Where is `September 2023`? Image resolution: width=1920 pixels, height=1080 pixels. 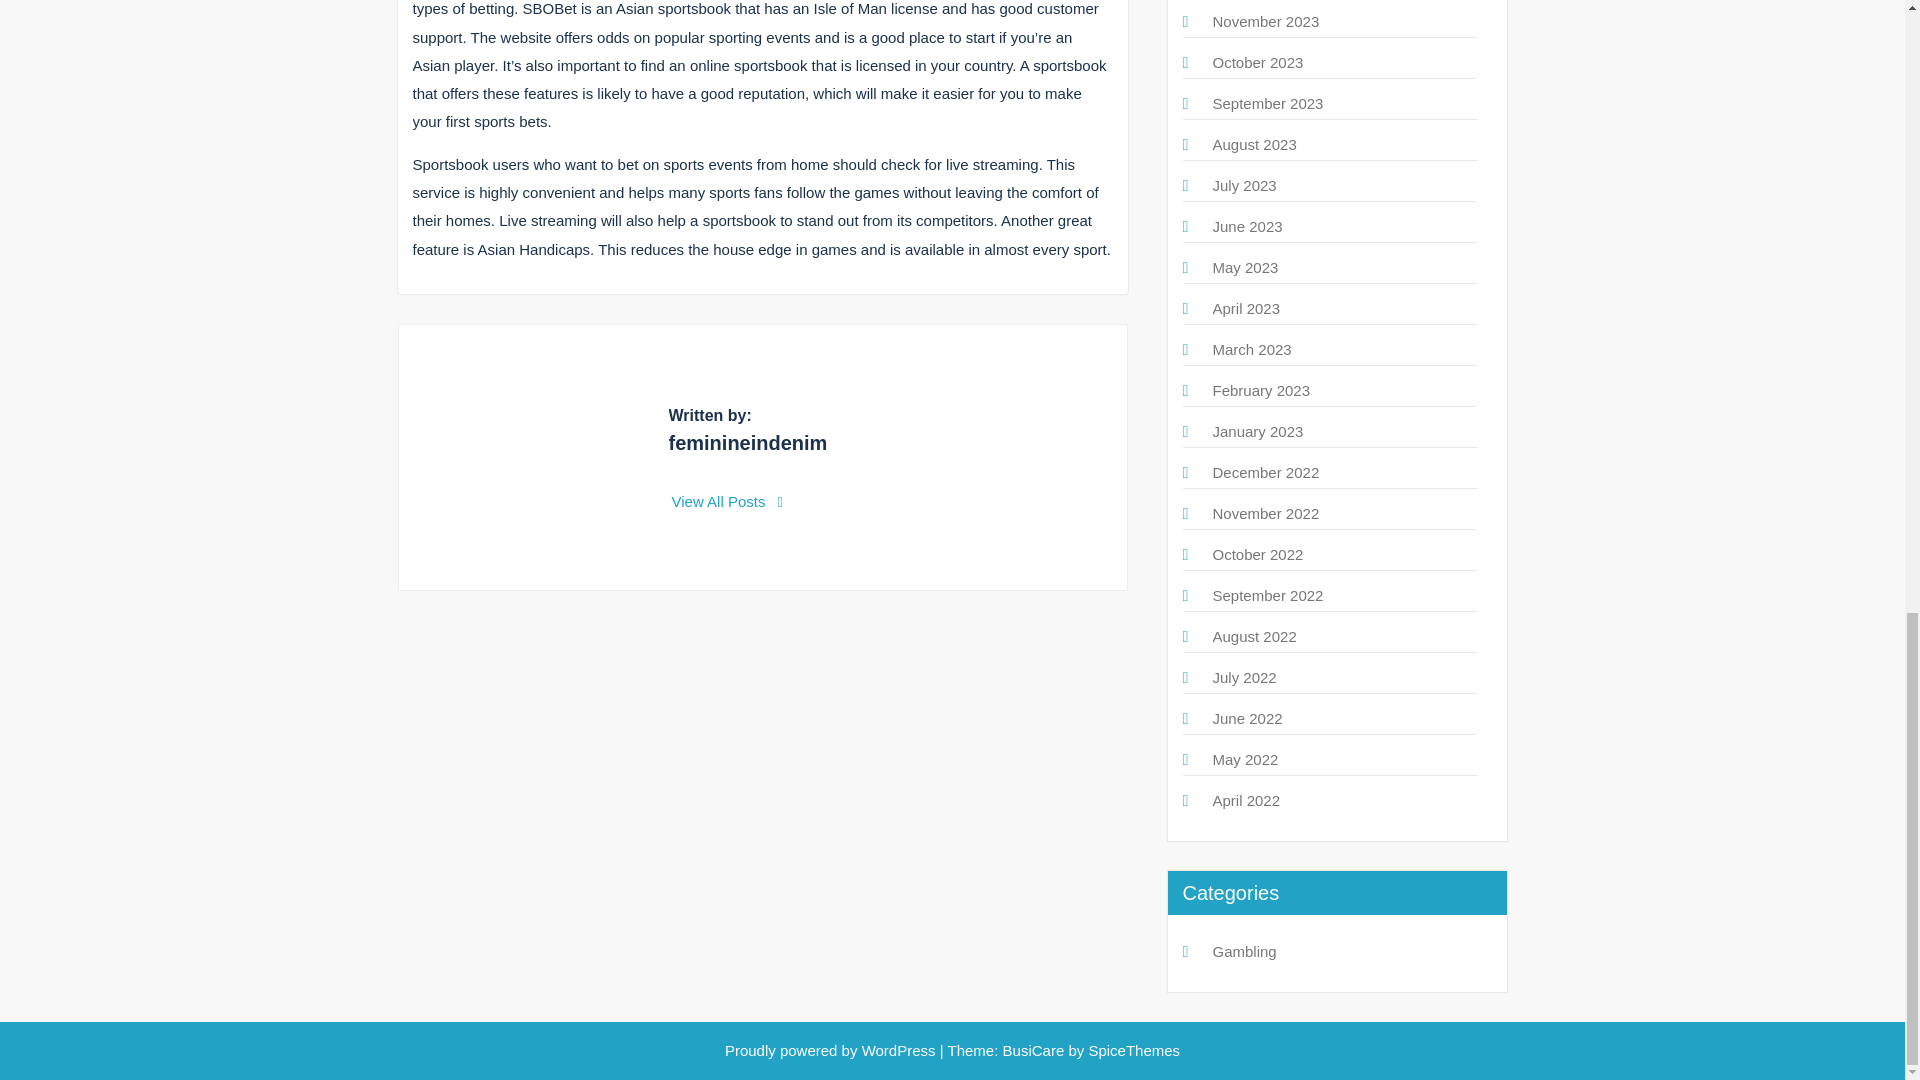 September 2023 is located at coordinates (1266, 104).